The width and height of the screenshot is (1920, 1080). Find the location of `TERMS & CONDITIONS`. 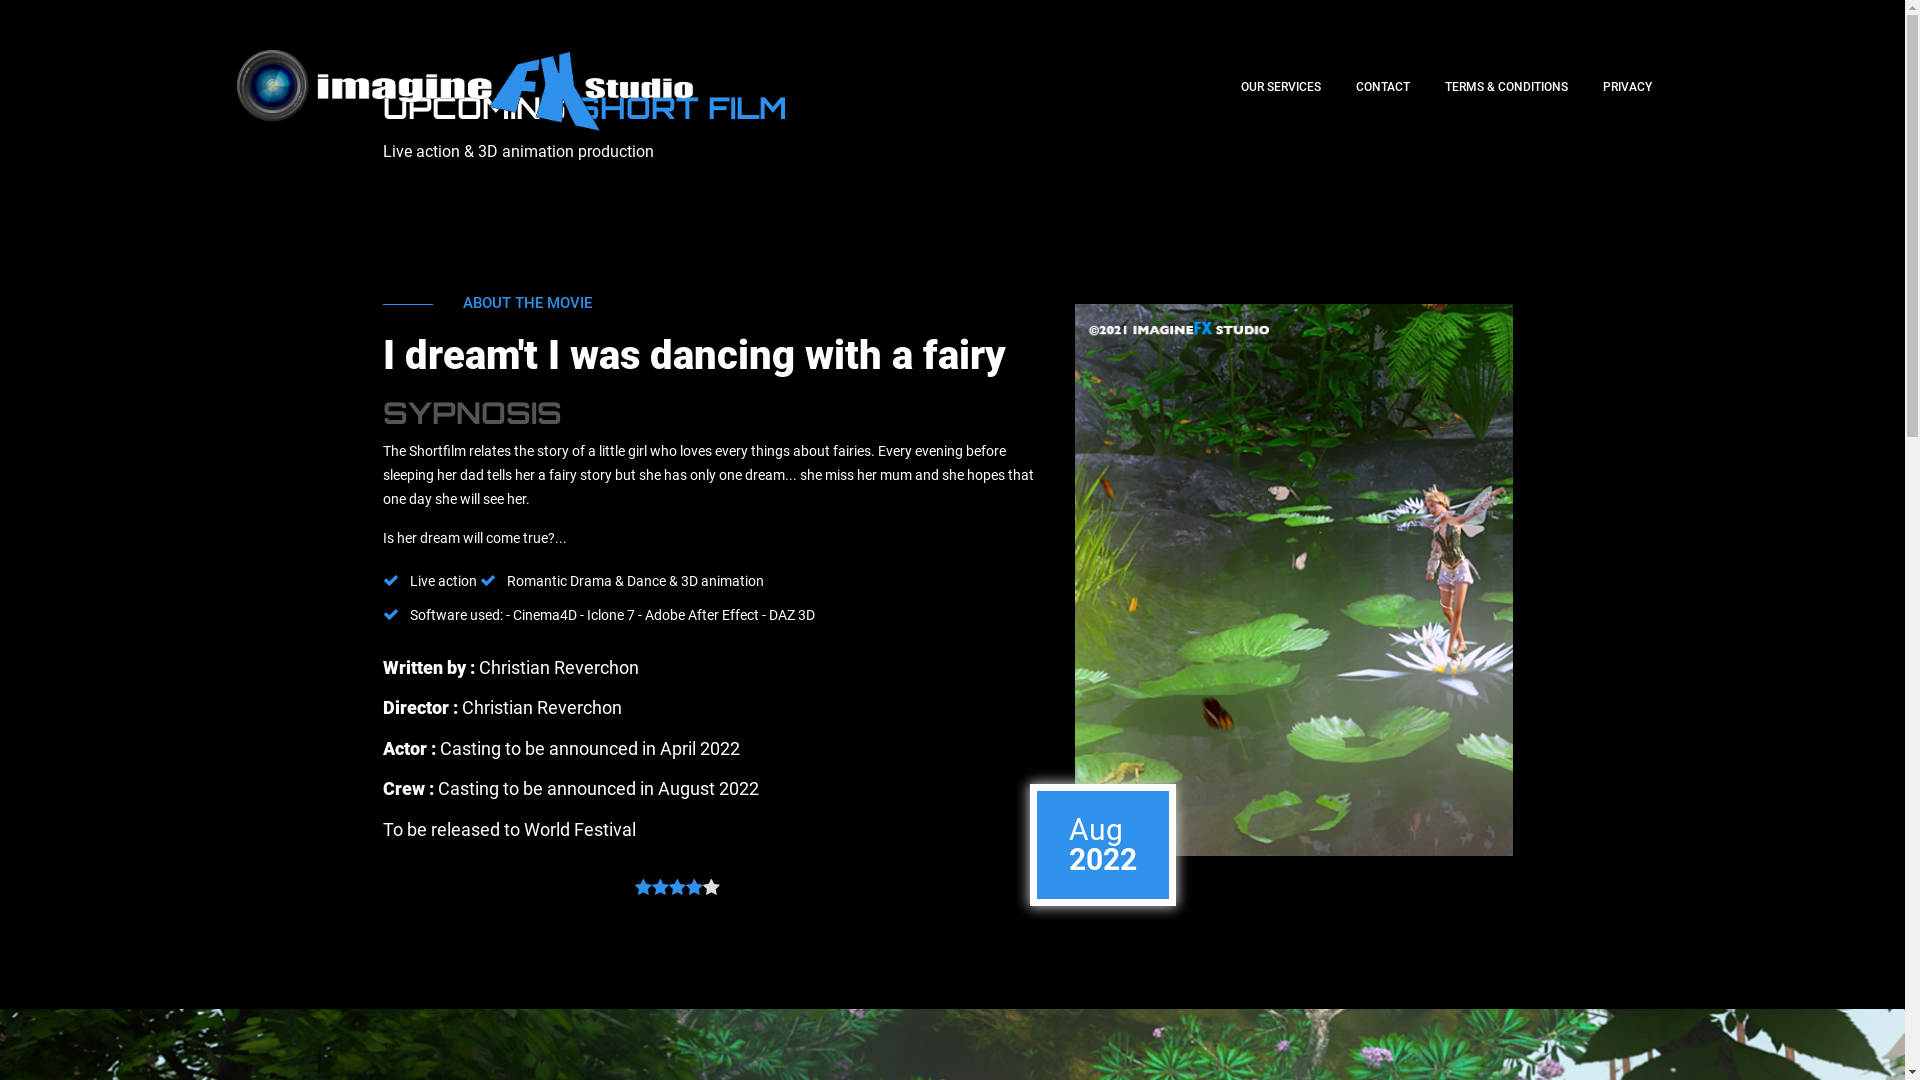

TERMS & CONDITIONS is located at coordinates (1506, 87).